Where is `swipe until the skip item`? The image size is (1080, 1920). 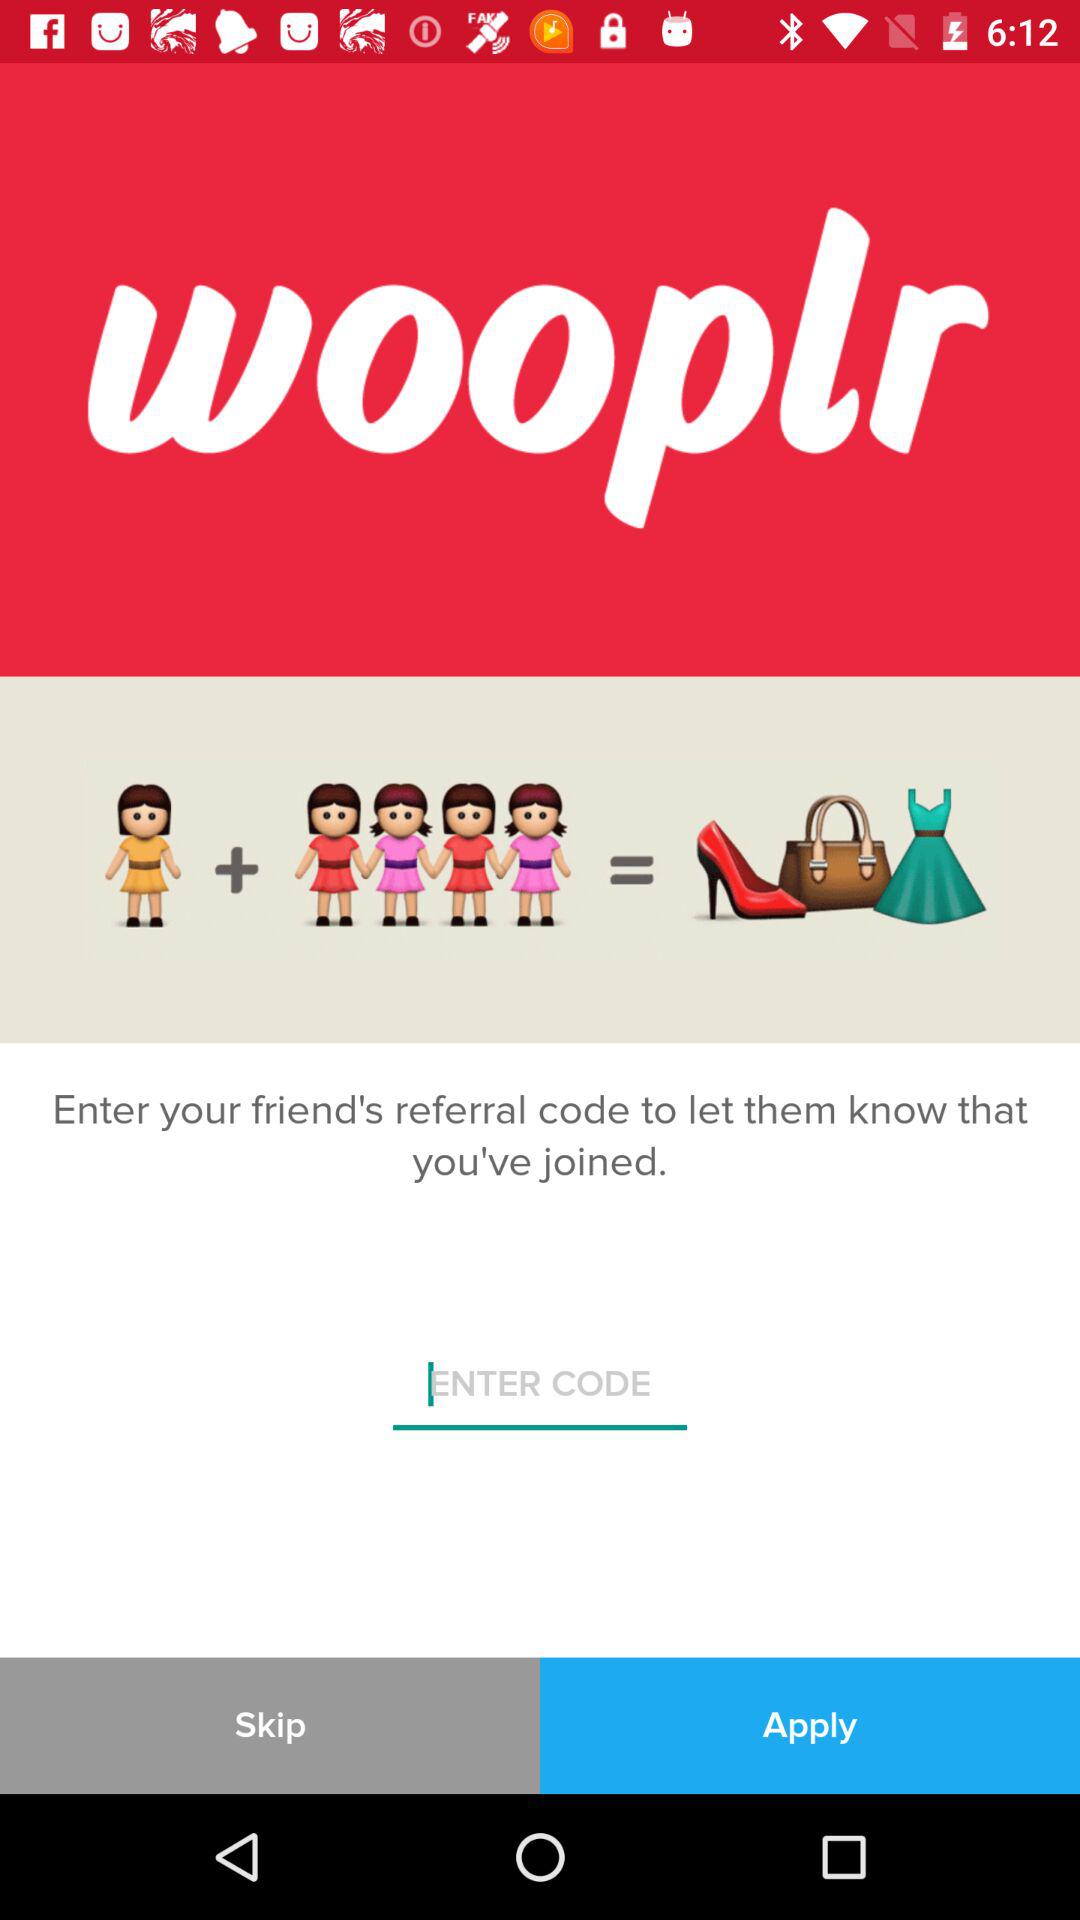 swipe until the skip item is located at coordinates (270, 1725).